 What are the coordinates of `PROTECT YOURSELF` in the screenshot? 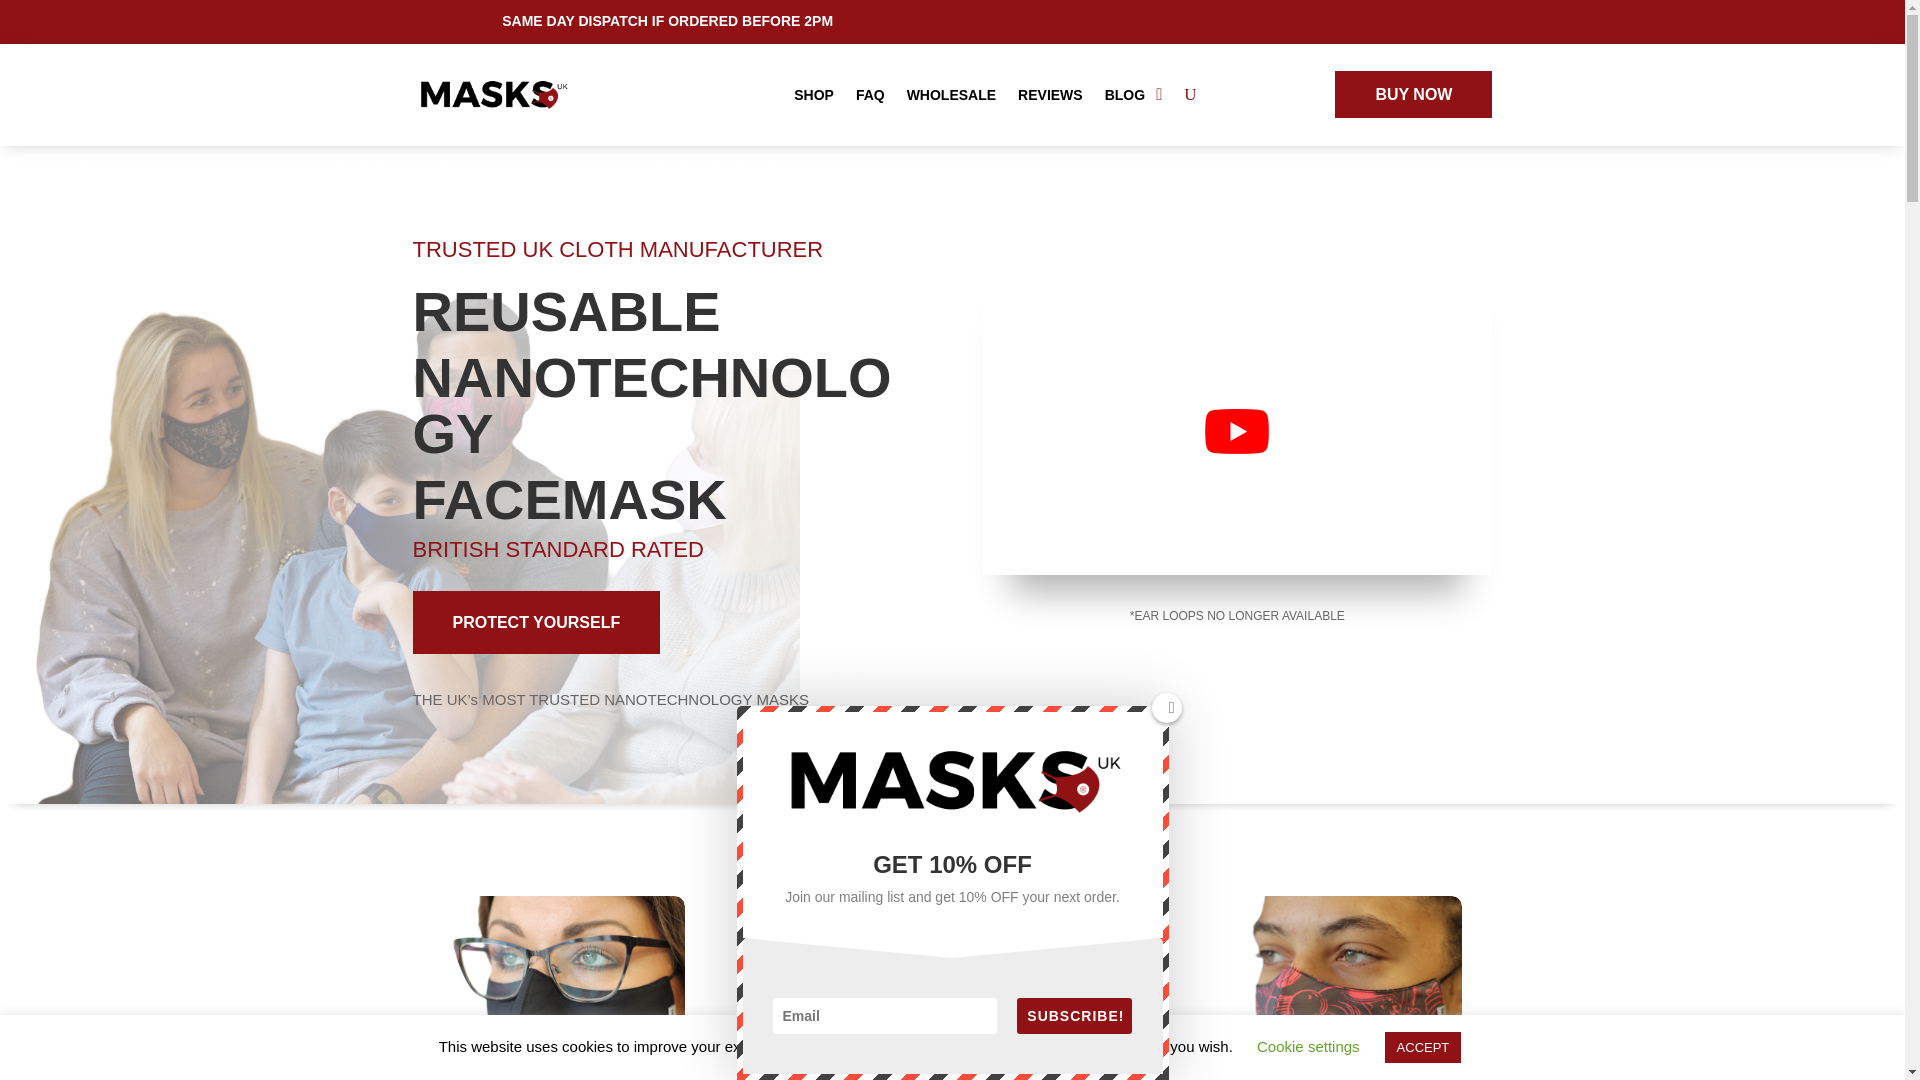 It's located at (536, 622).